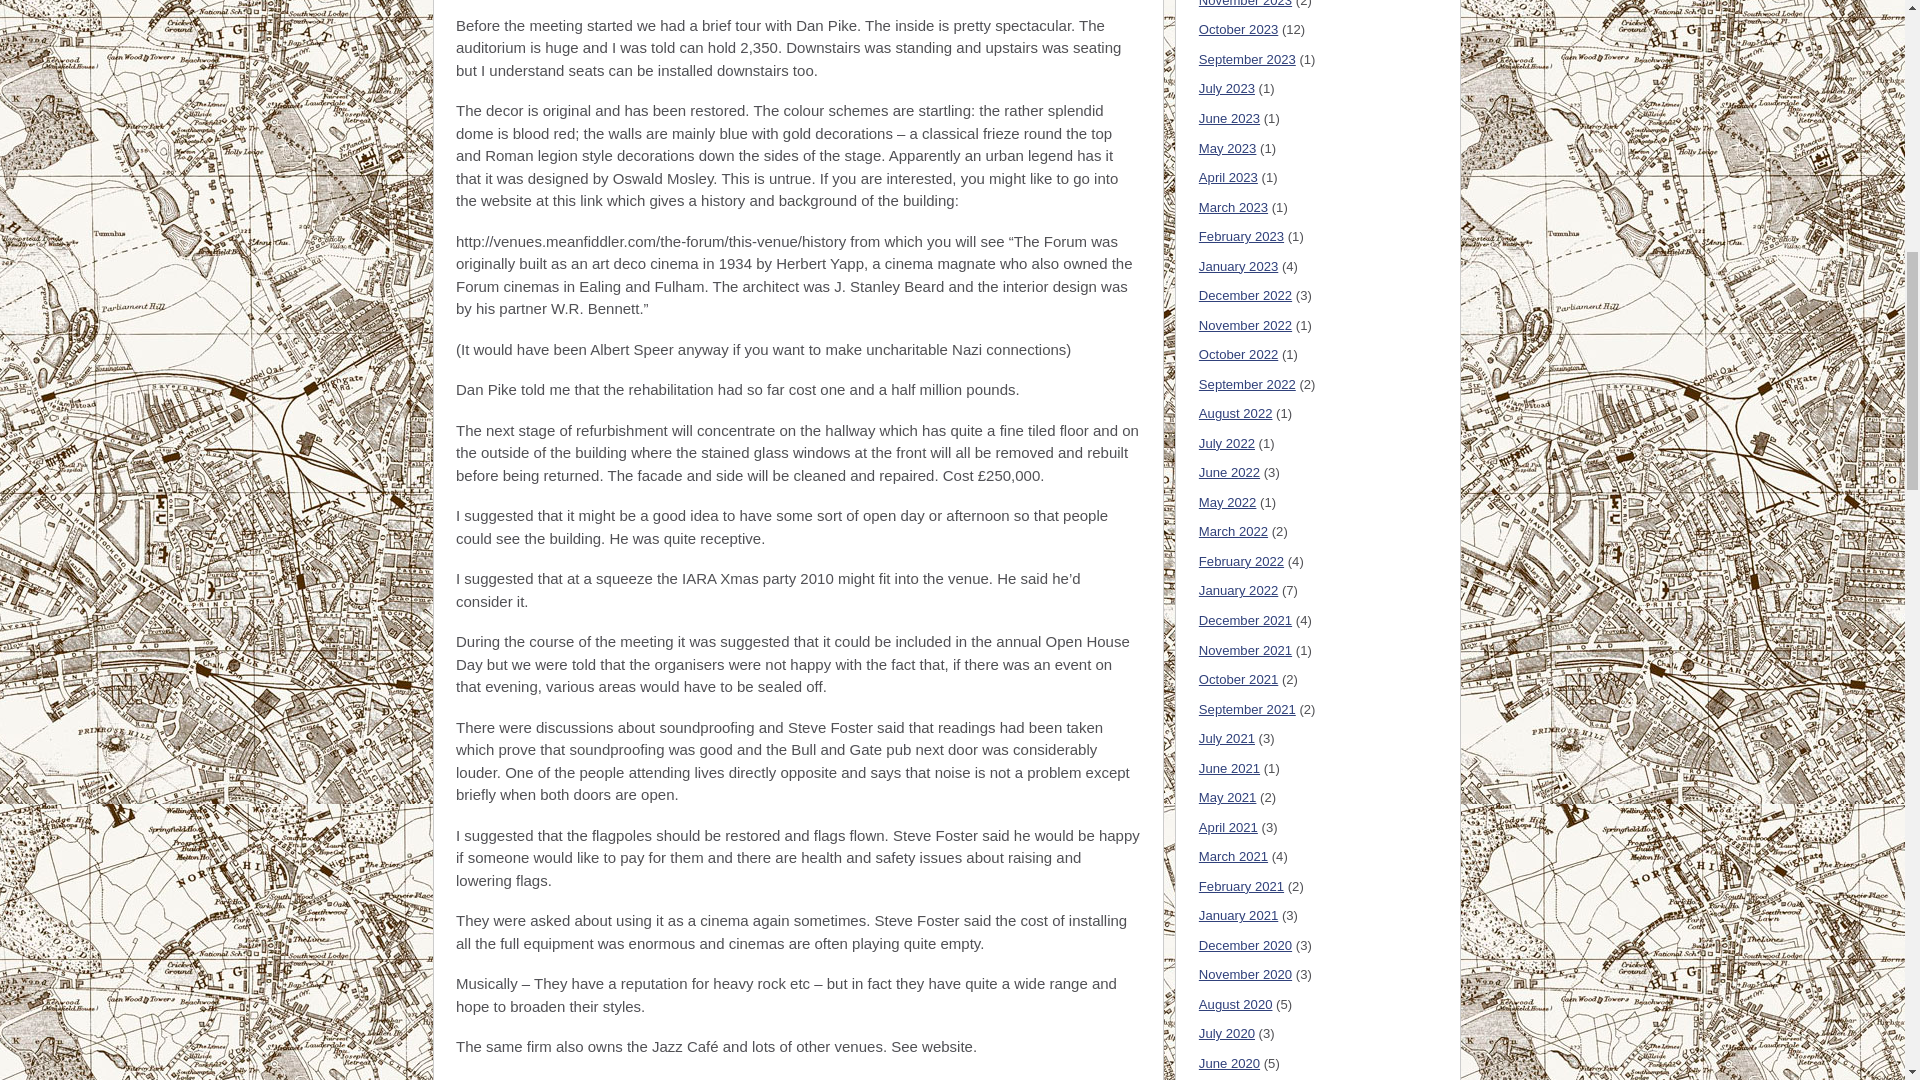 This screenshot has height=1080, width=1920. I want to click on September 2022, so click(1247, 384).